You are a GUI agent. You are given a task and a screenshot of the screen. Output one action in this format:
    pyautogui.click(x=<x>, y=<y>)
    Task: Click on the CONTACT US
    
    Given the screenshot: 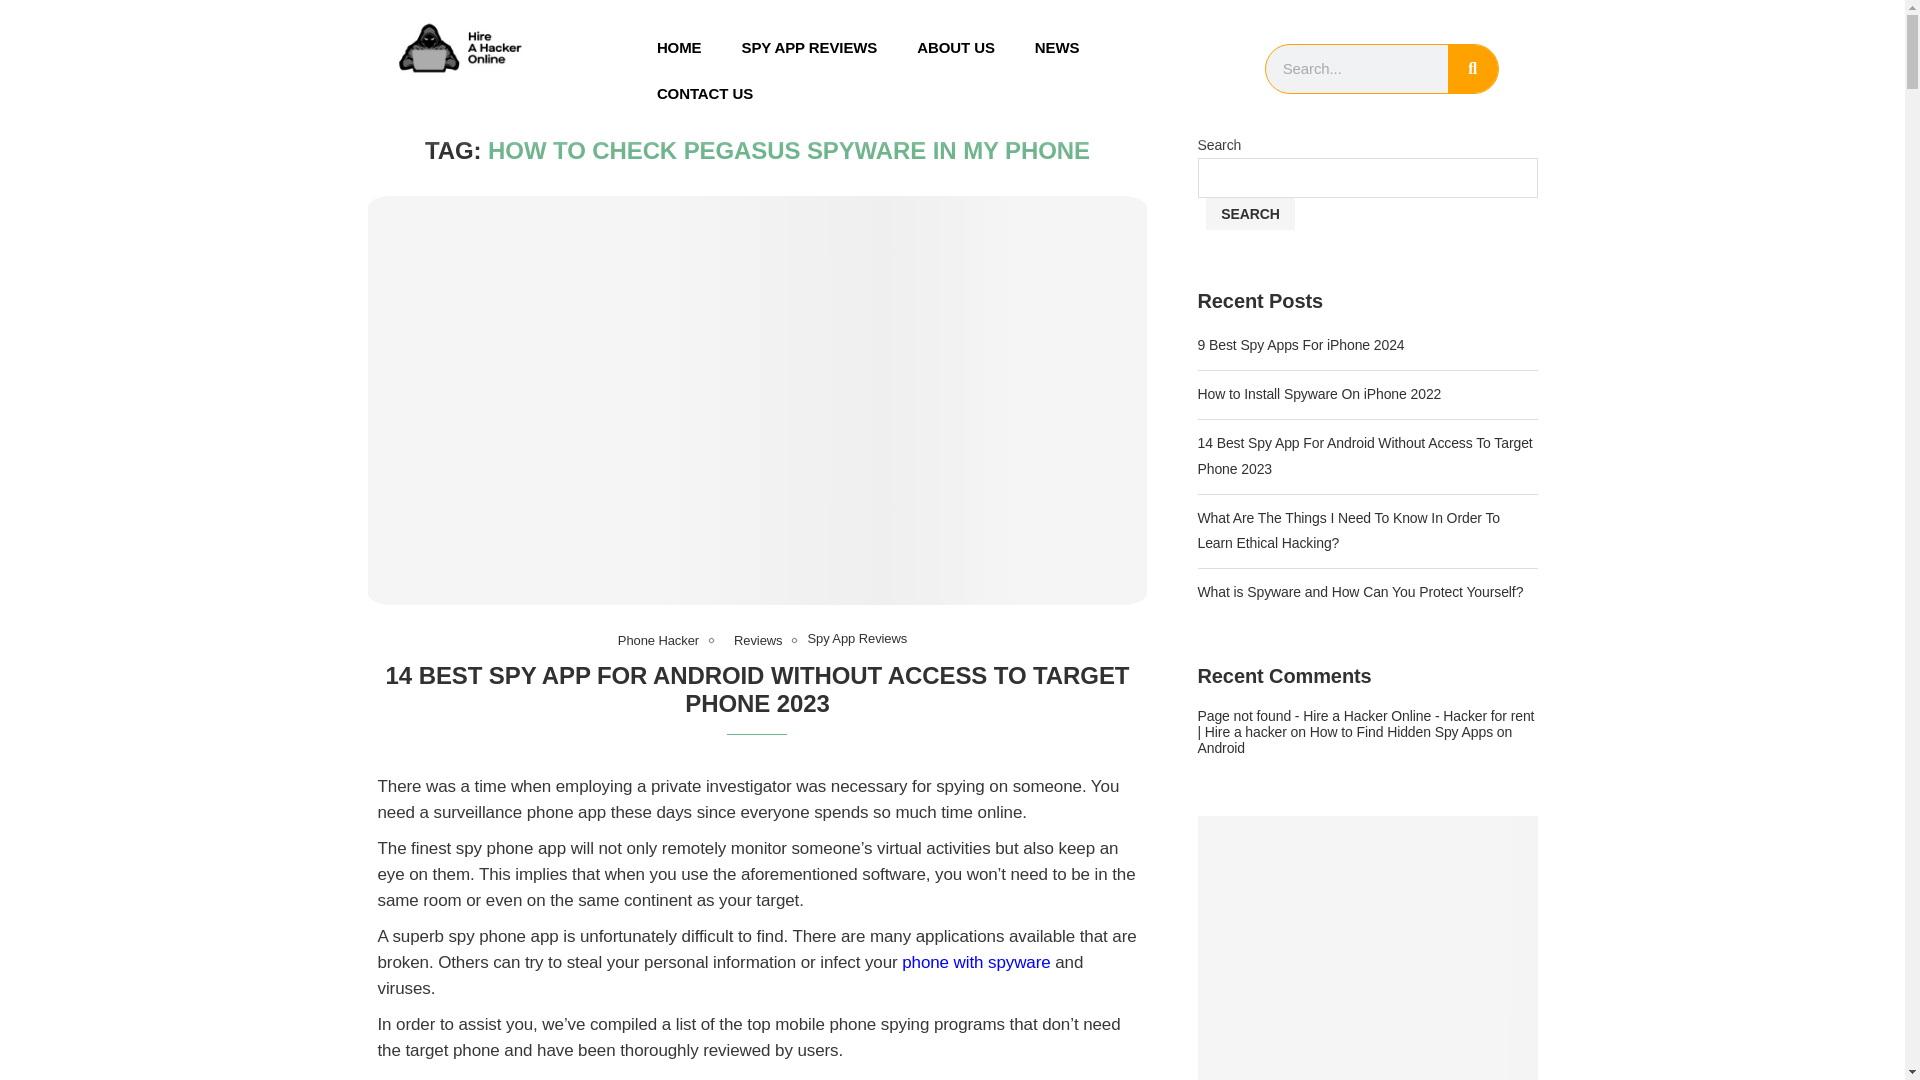 What is the action you would take?
    pyautogui.click(x=705, y=94)
    